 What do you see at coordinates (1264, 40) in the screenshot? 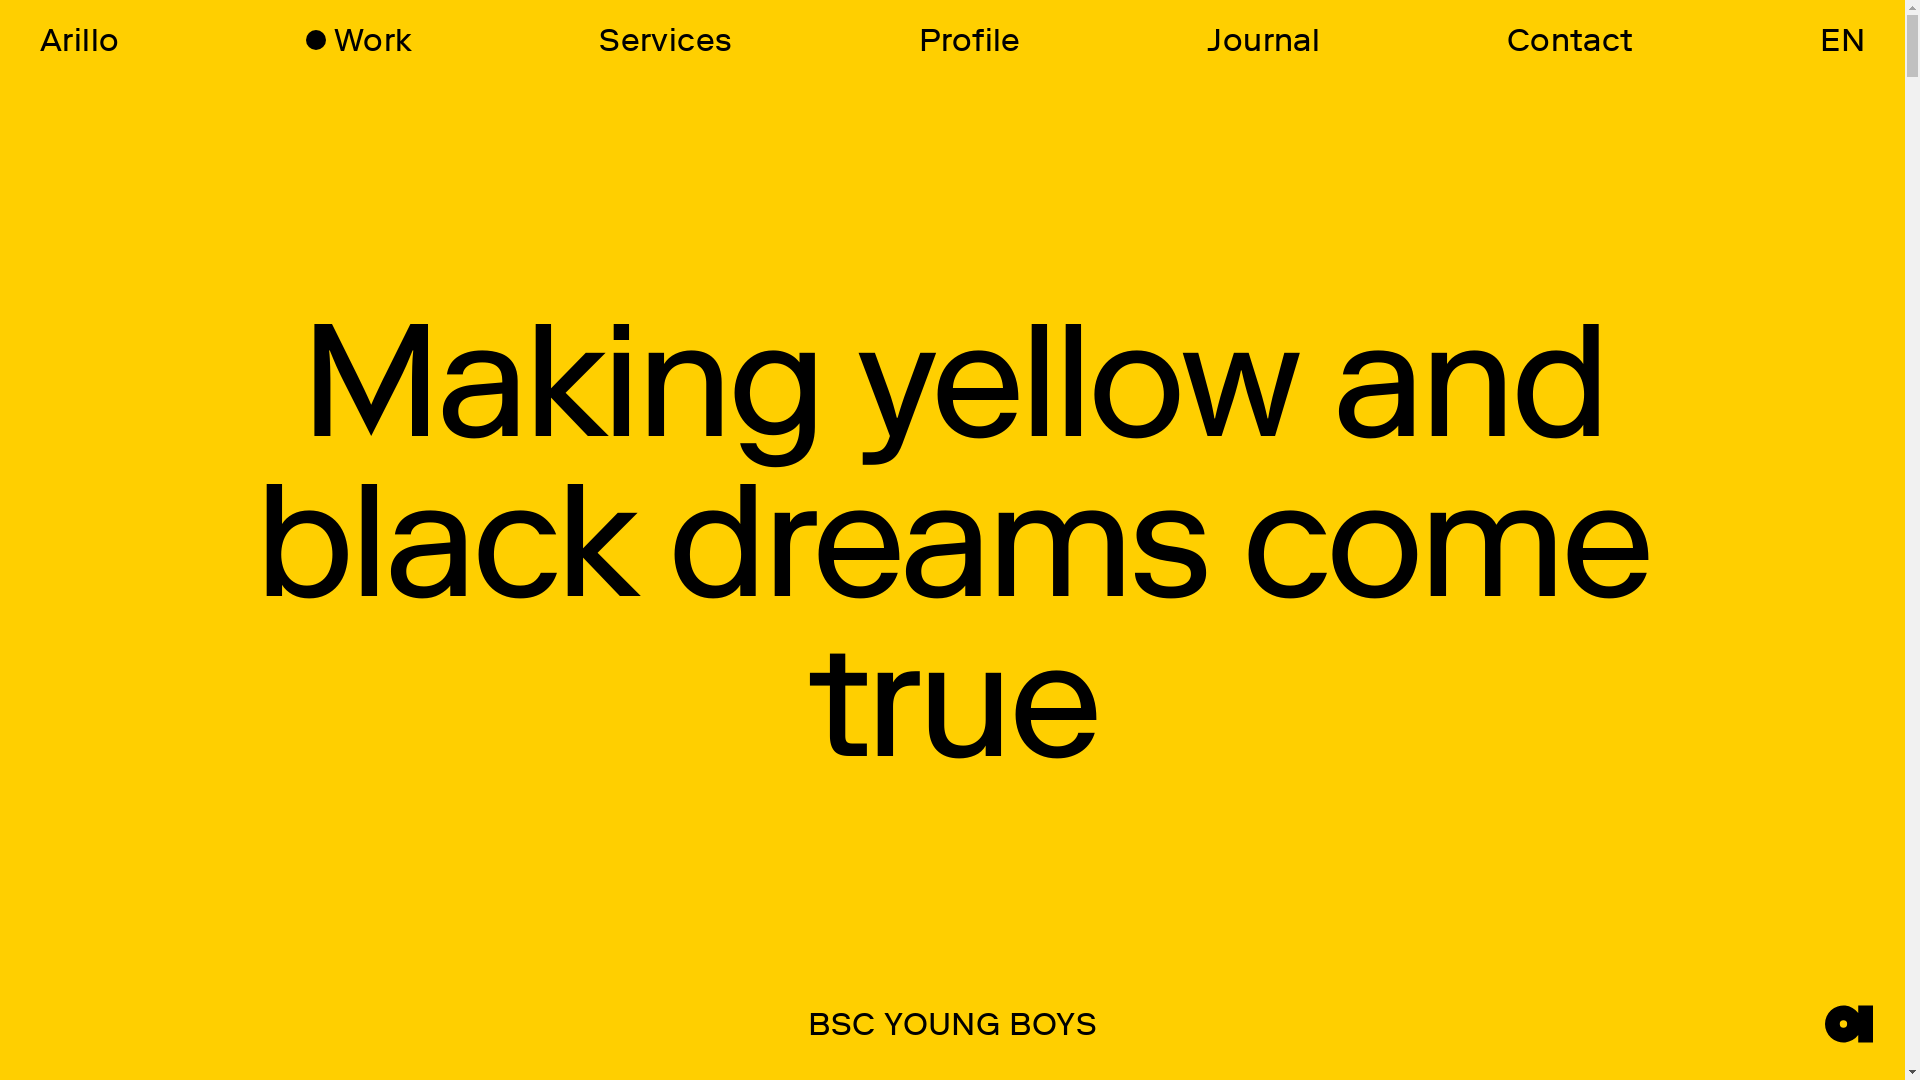
I see `Journal` at bounding box center [1264, 40].